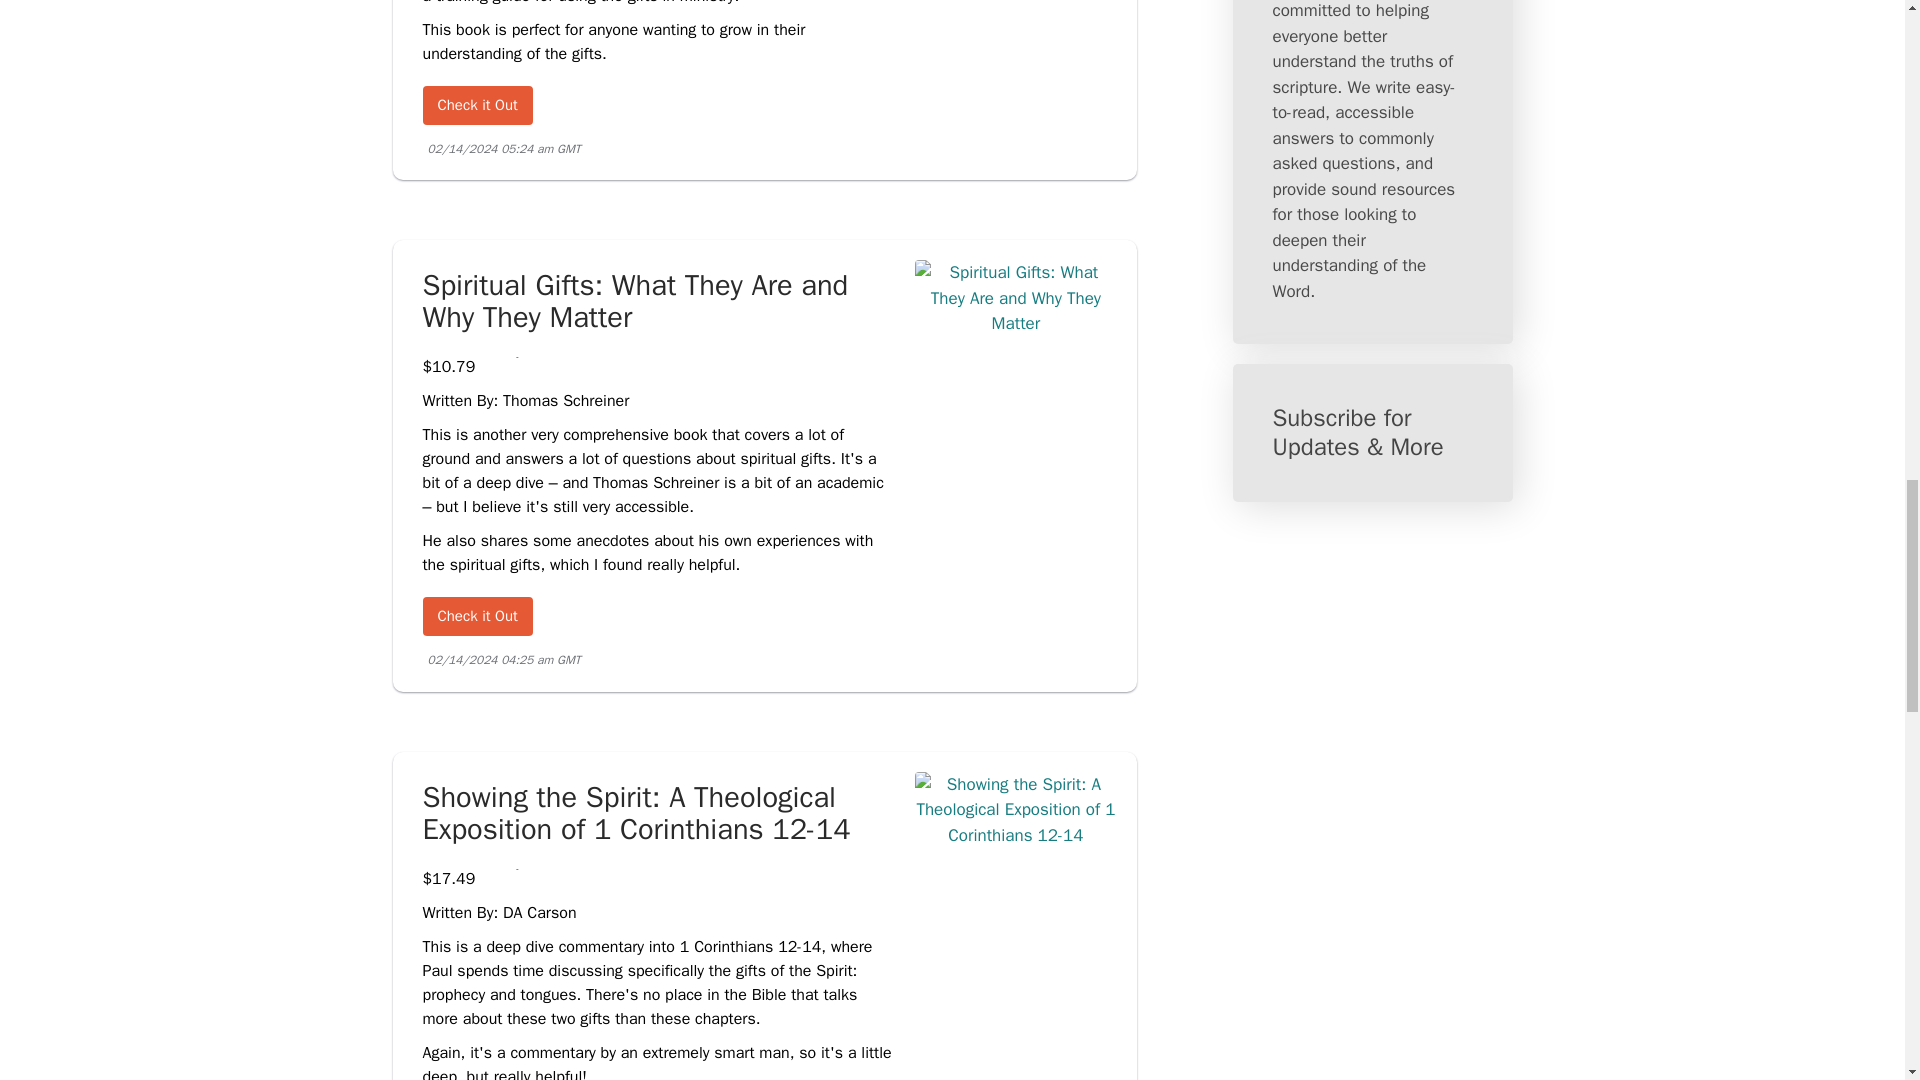 Image resolution: width=1920 pixels, height=1080 pixels. What do you see at coordinates (658, 302) in the screenshot?
I see `Spiritual Gifts: What They Are and Why They Matter` at bounding box center [658, 302].